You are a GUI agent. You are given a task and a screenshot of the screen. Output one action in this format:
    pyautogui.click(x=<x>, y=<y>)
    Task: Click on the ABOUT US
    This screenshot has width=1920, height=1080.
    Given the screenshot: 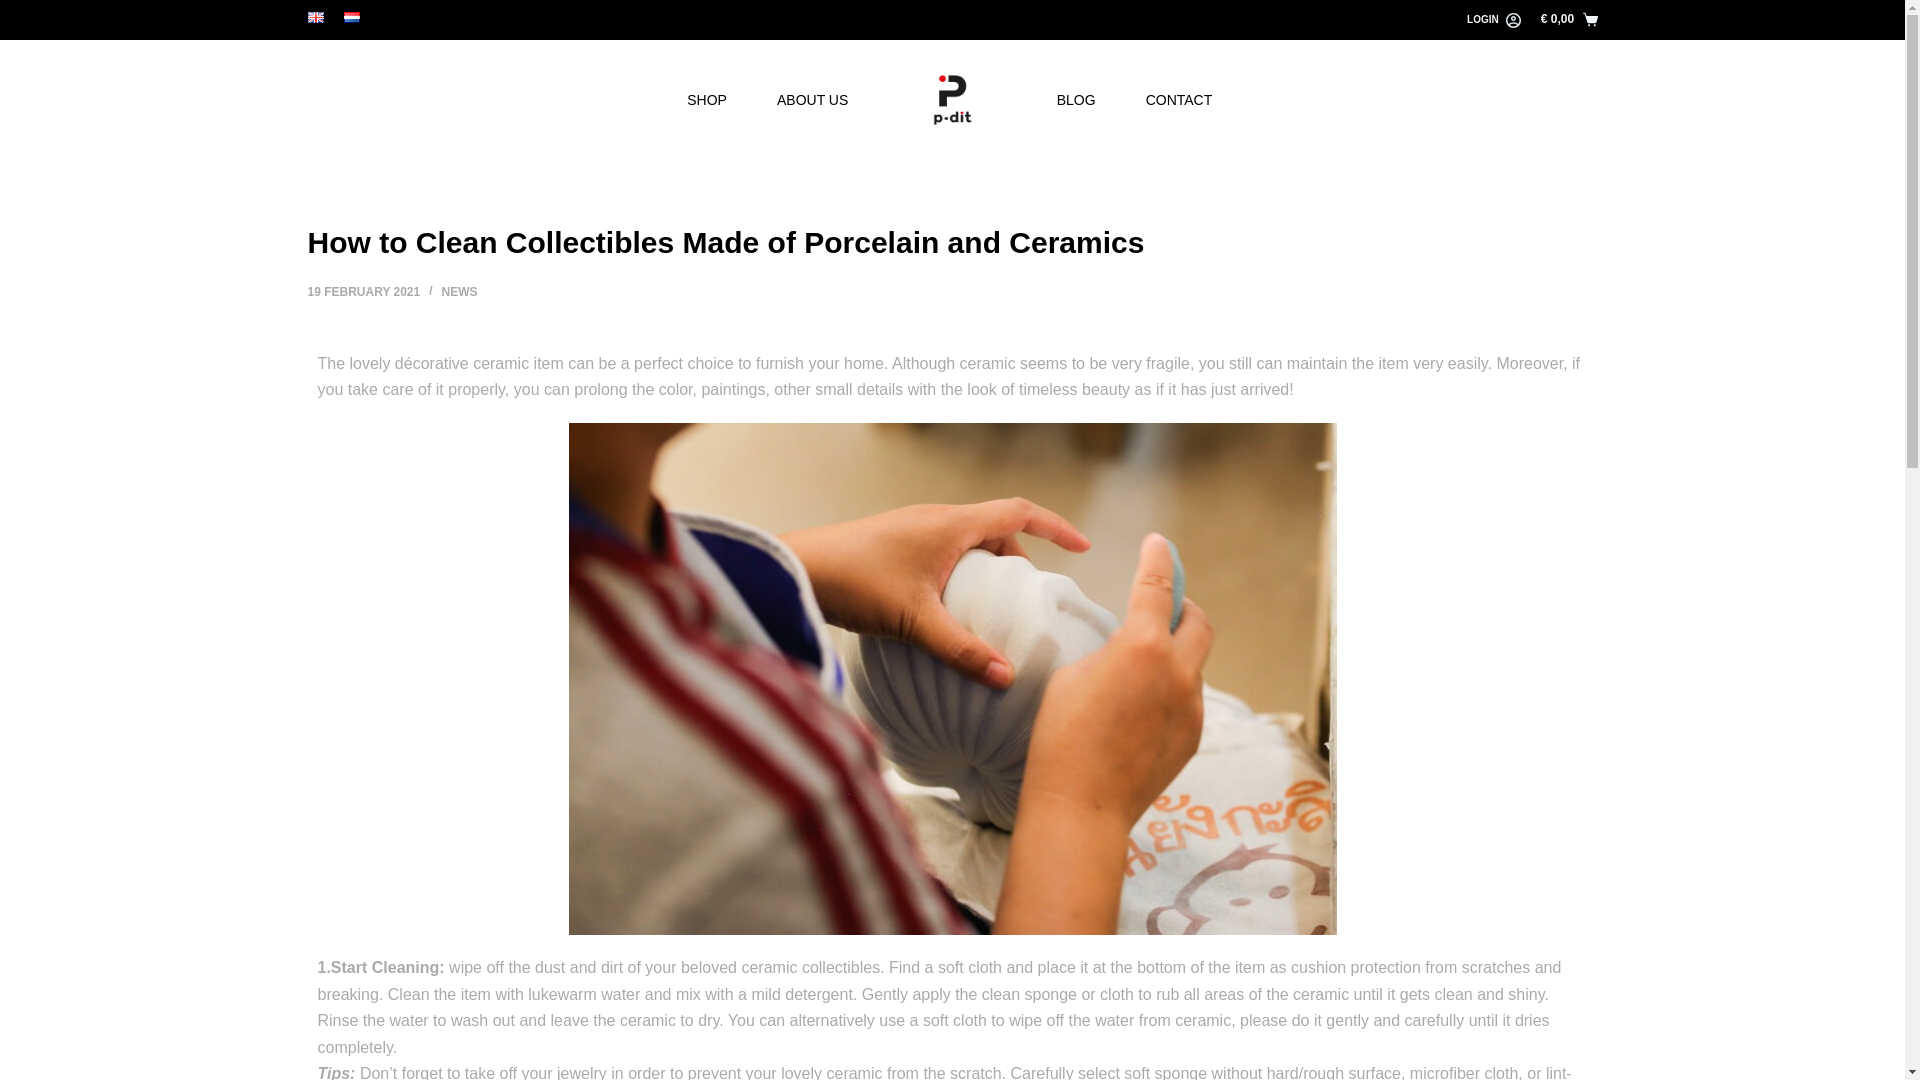 What is the action you would take?
    pyautogui.click(x=812, y=99)
    